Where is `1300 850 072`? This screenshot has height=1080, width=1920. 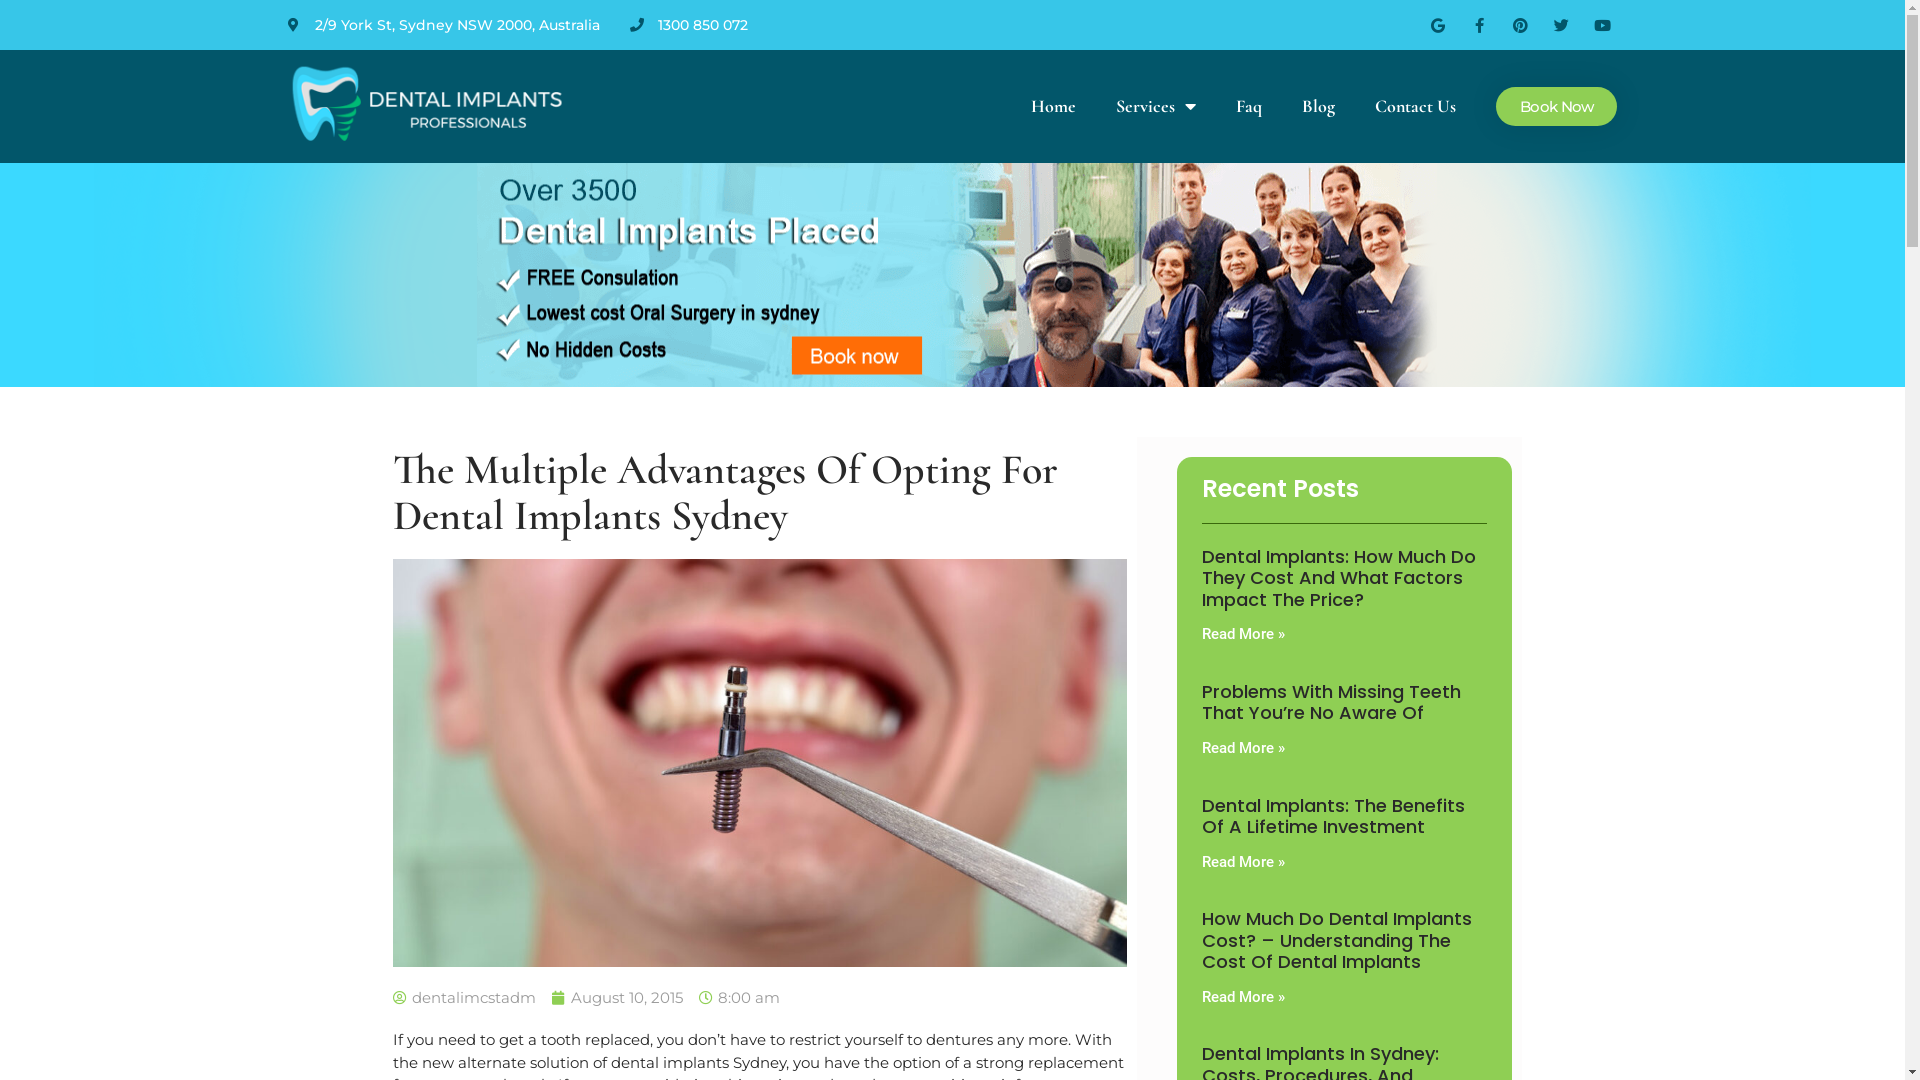 1300 850 072 is located at coordinates (703, 25).